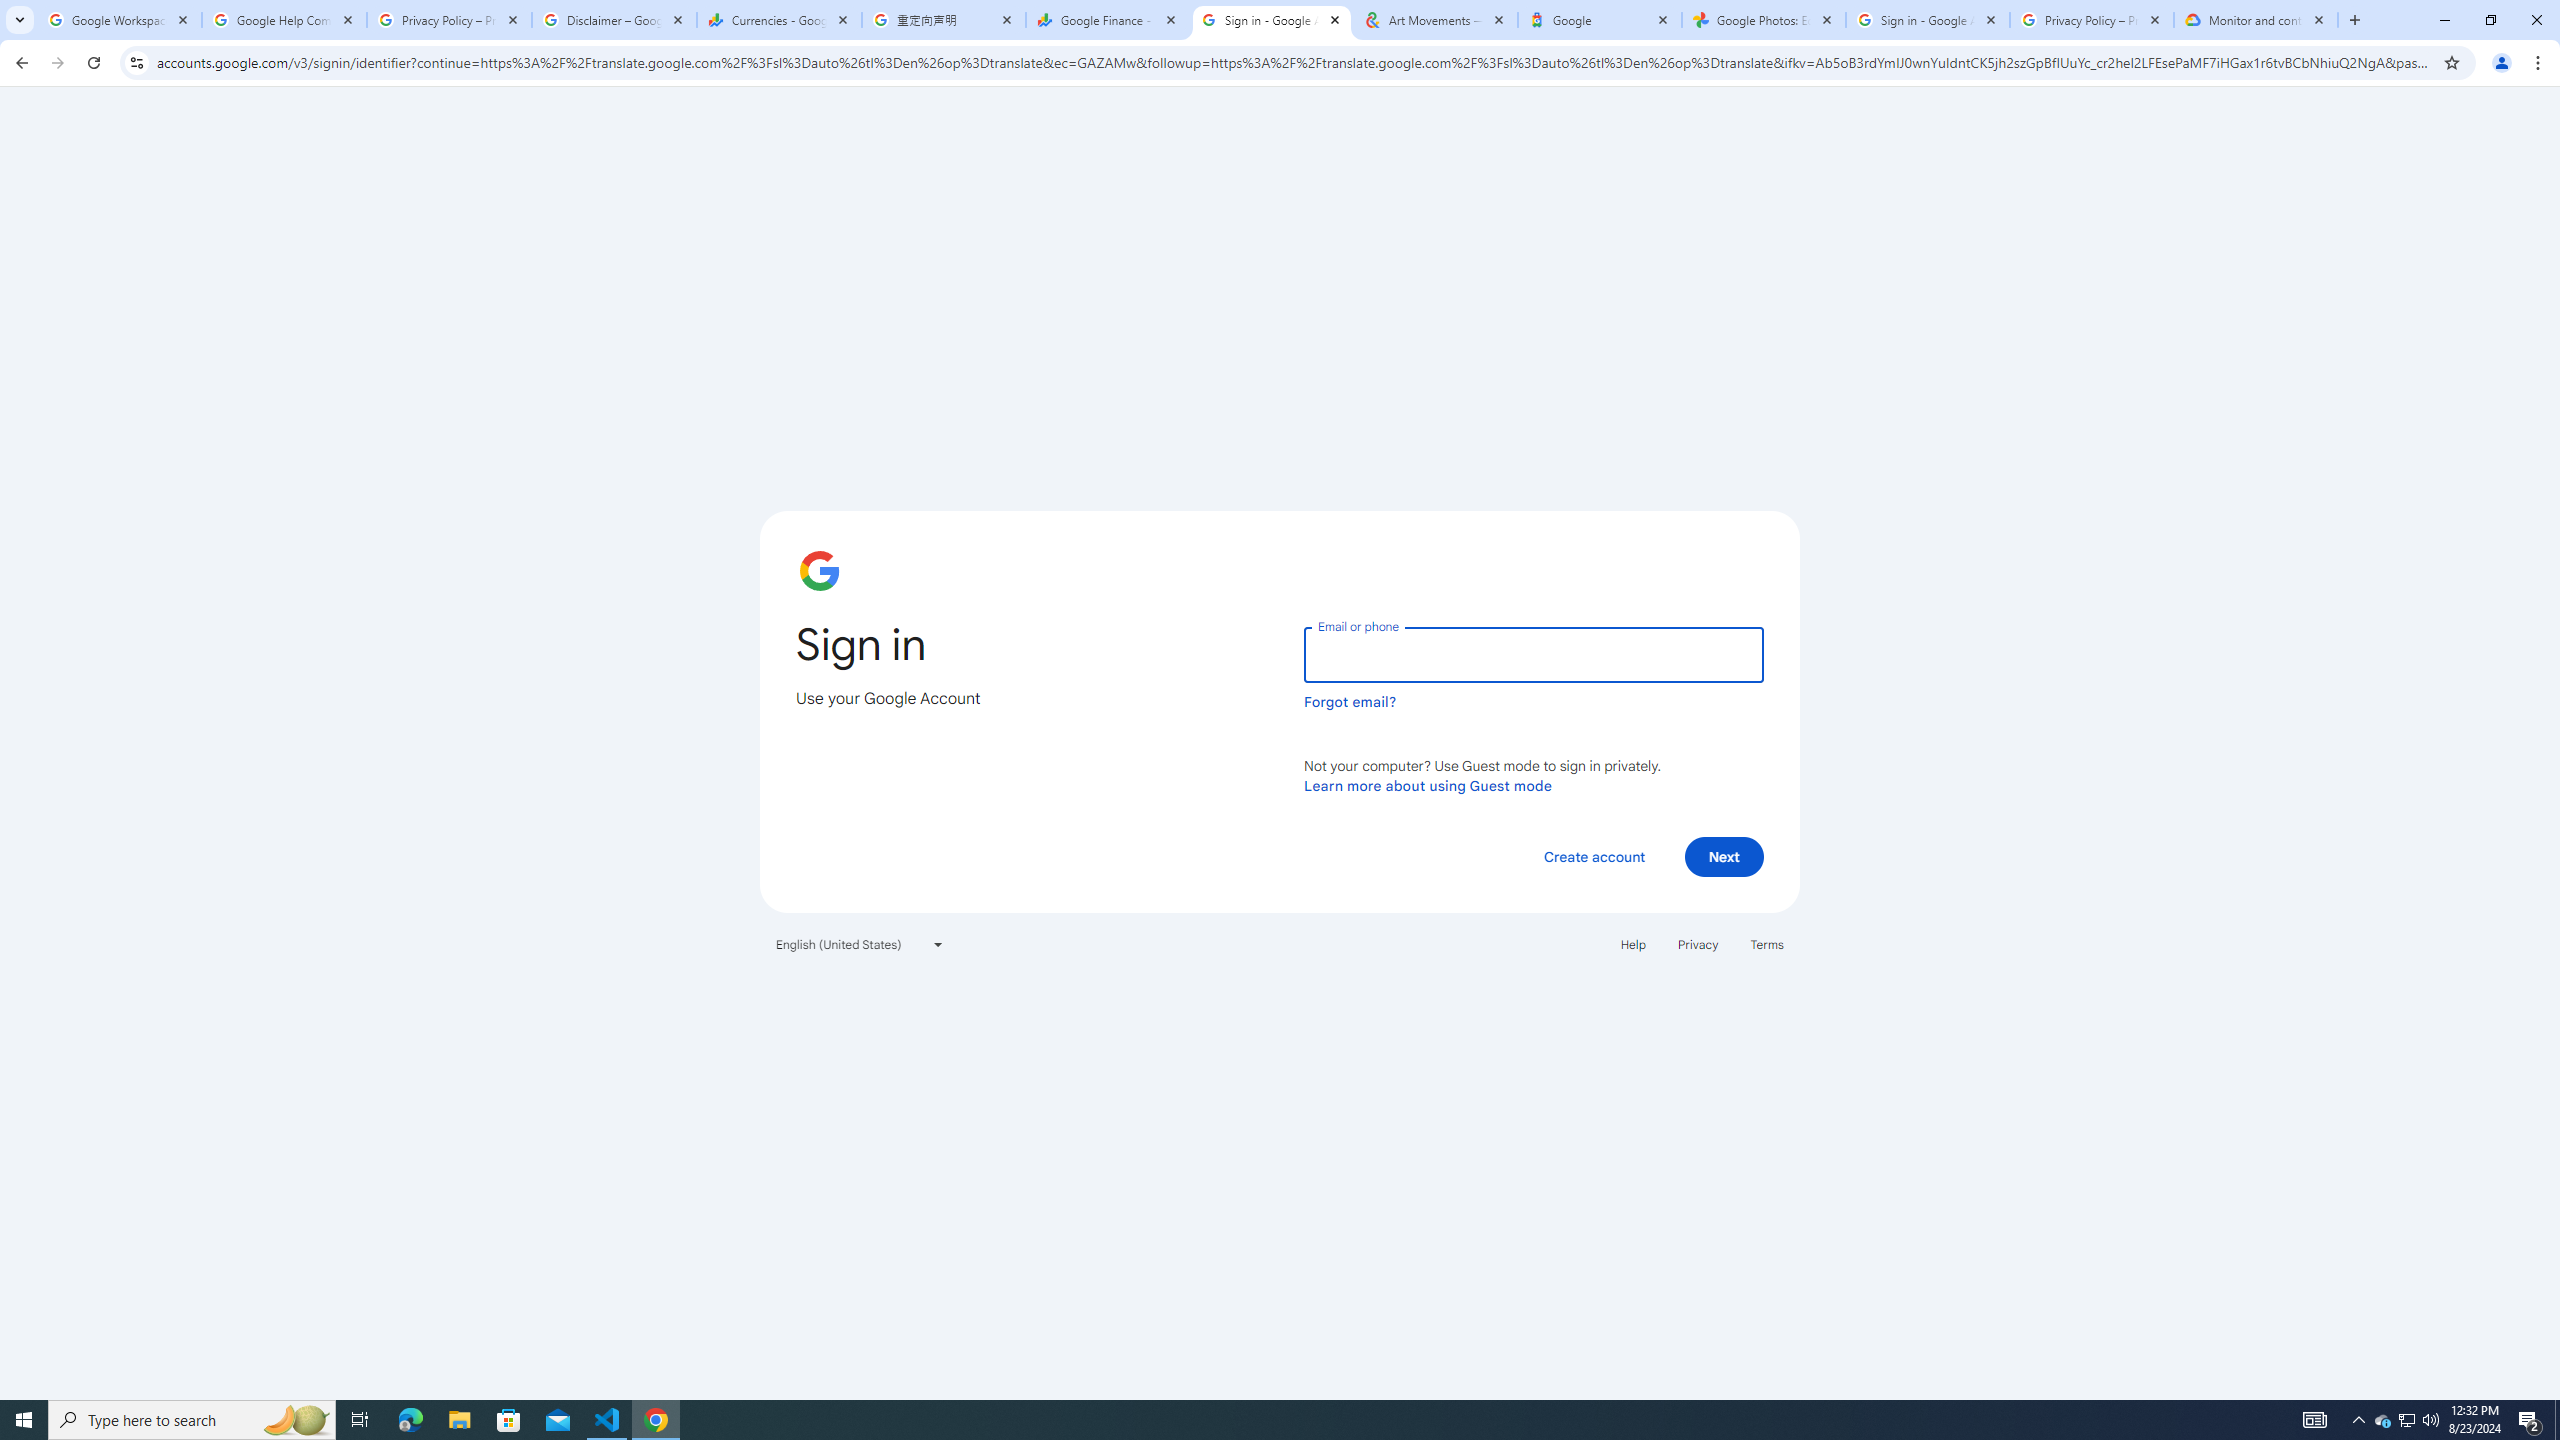  I want to click on Export, so click(104, 942).